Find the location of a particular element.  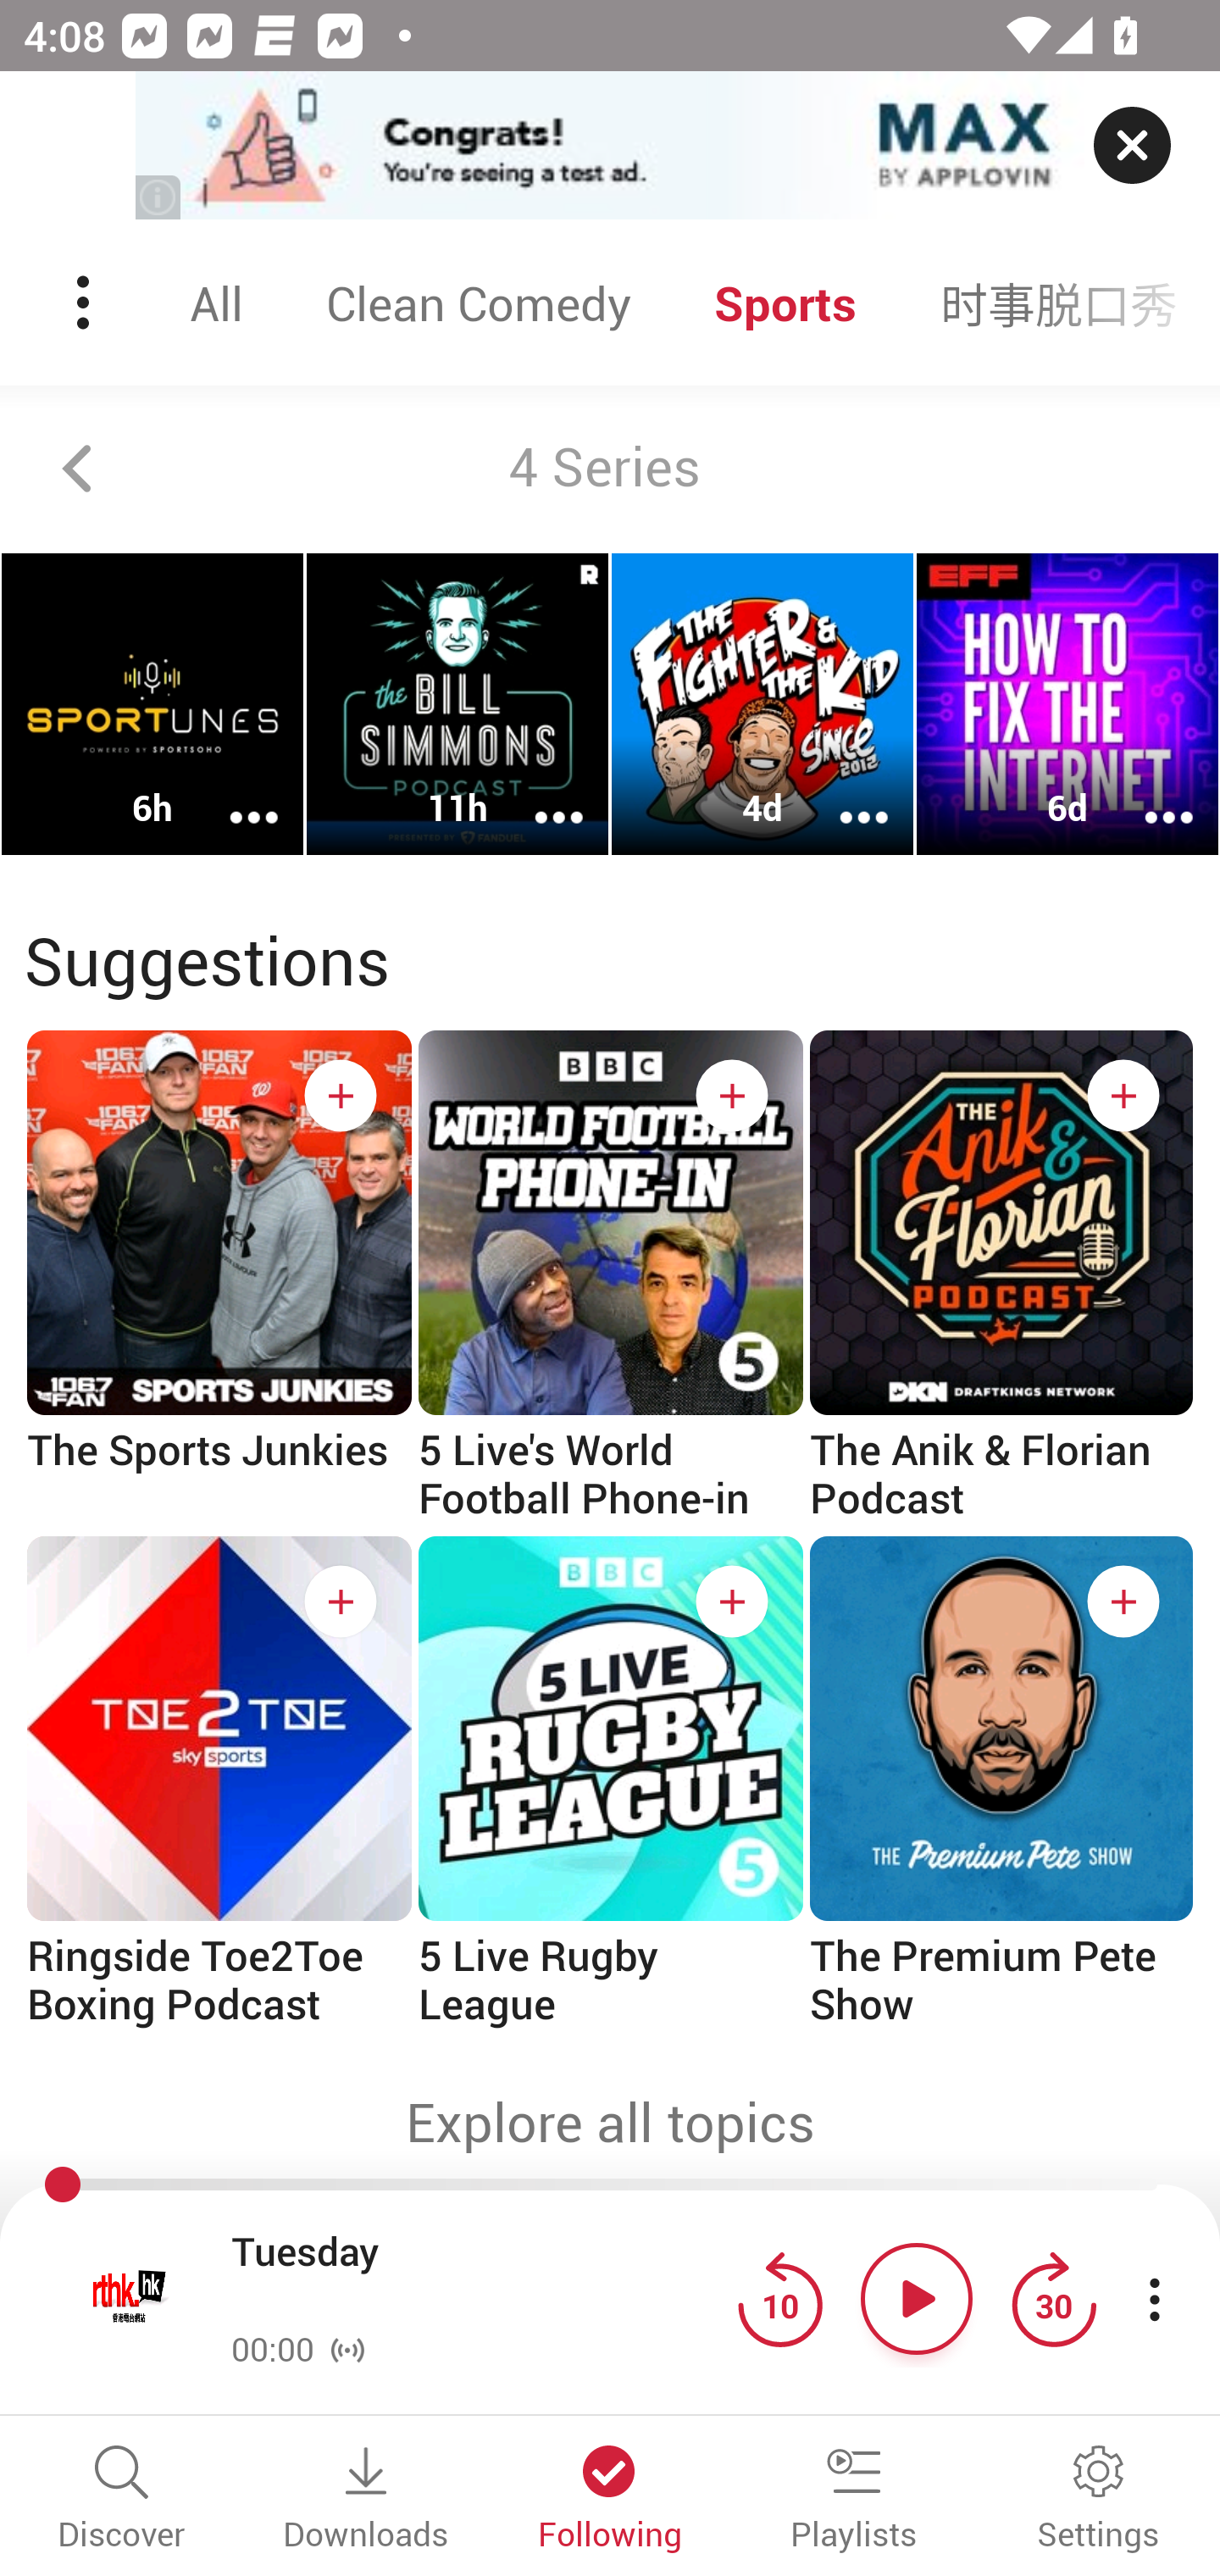

The Fighter & The Kid 4d More options More options is located at coordinates (762, 704).